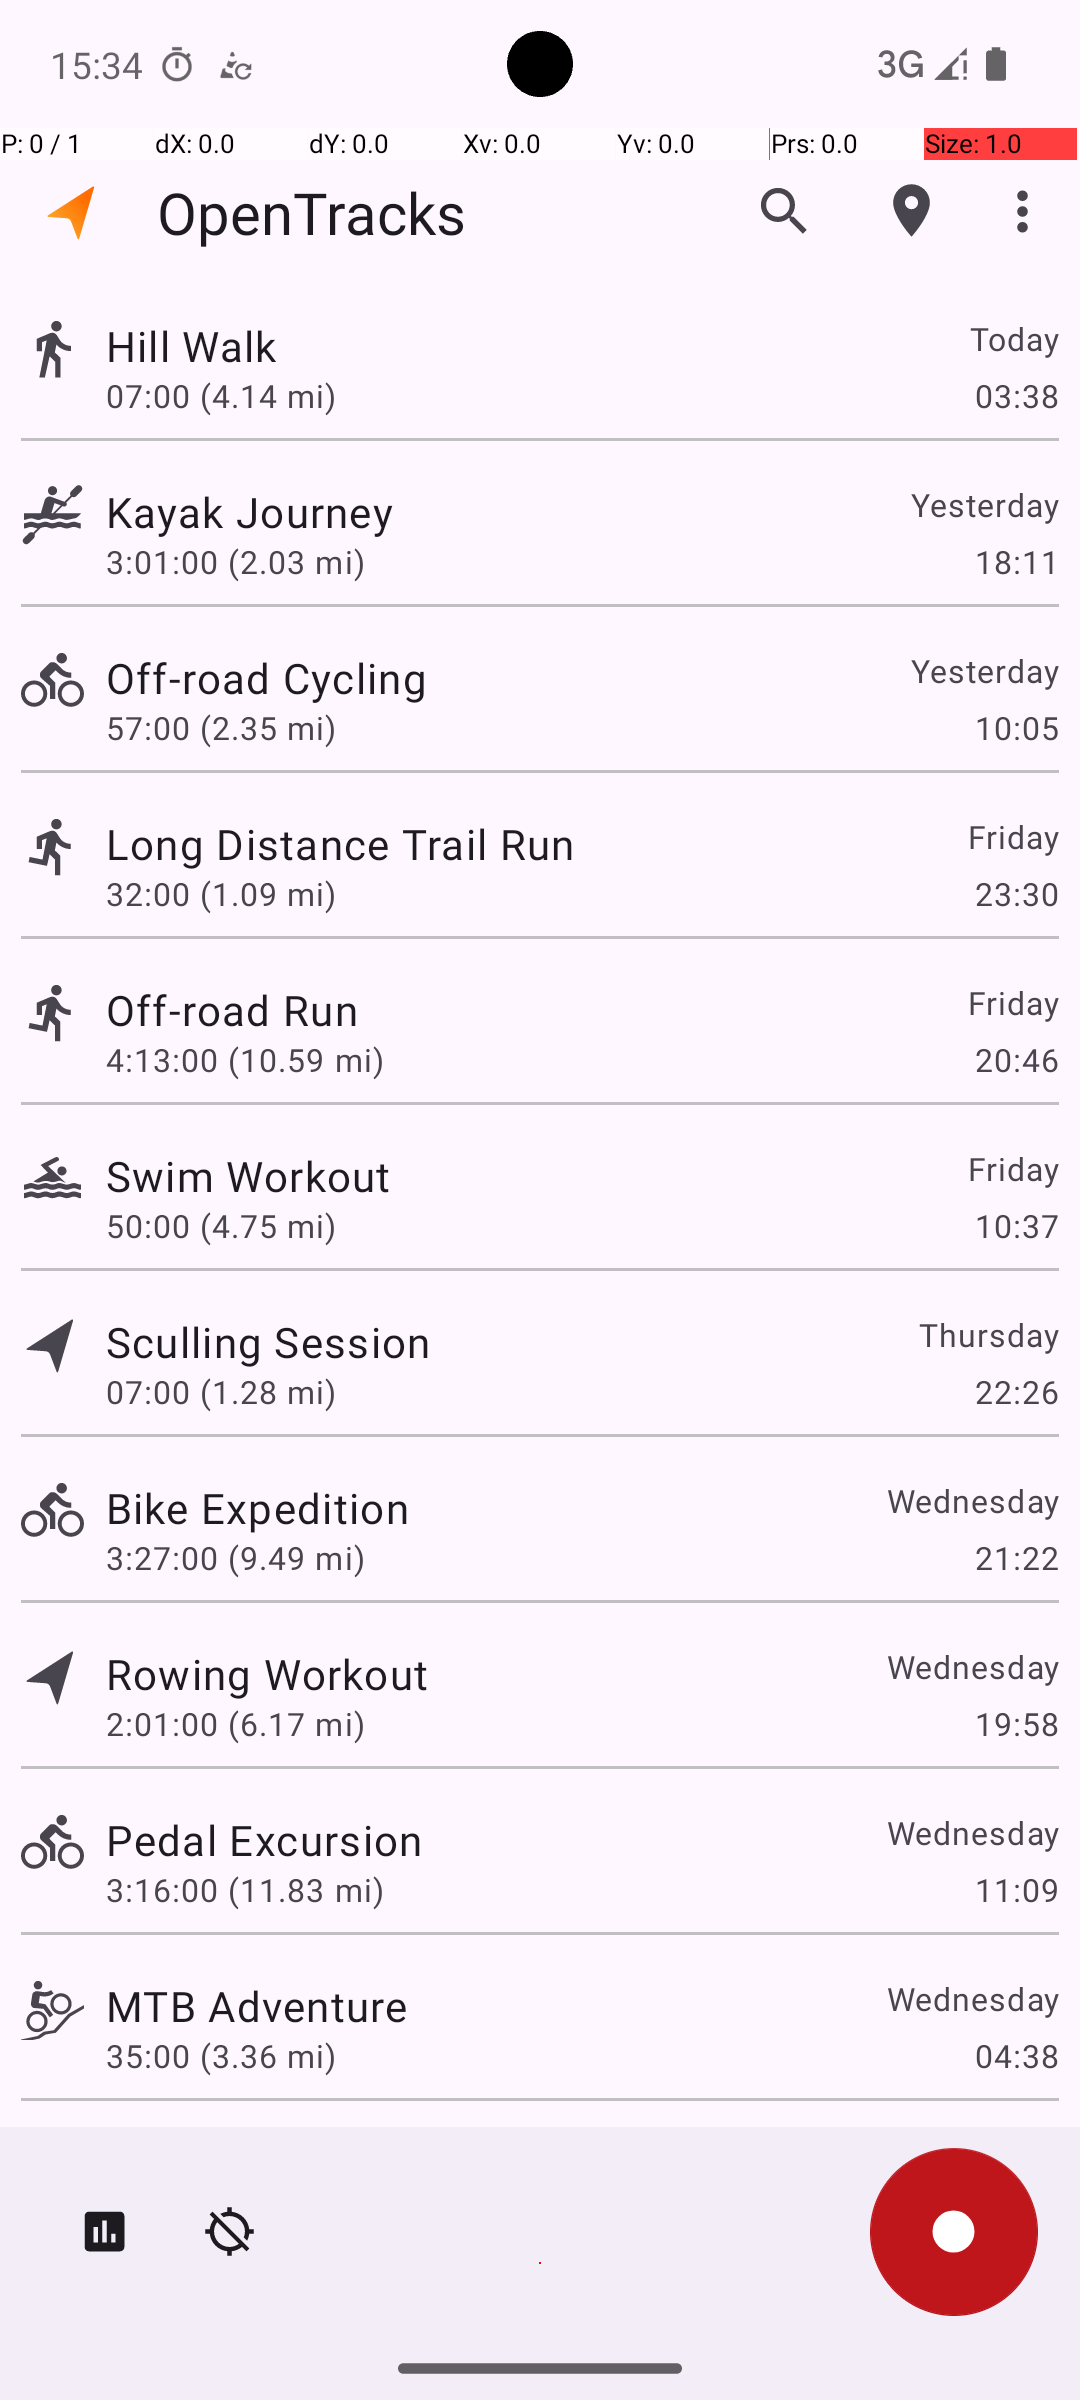 The height and width of the screenshot is (2400, 1080). What do you see at coordinates (232, 1010) in the screenshot?
I see `Off-road Run` at bounding box center [232, 1010].